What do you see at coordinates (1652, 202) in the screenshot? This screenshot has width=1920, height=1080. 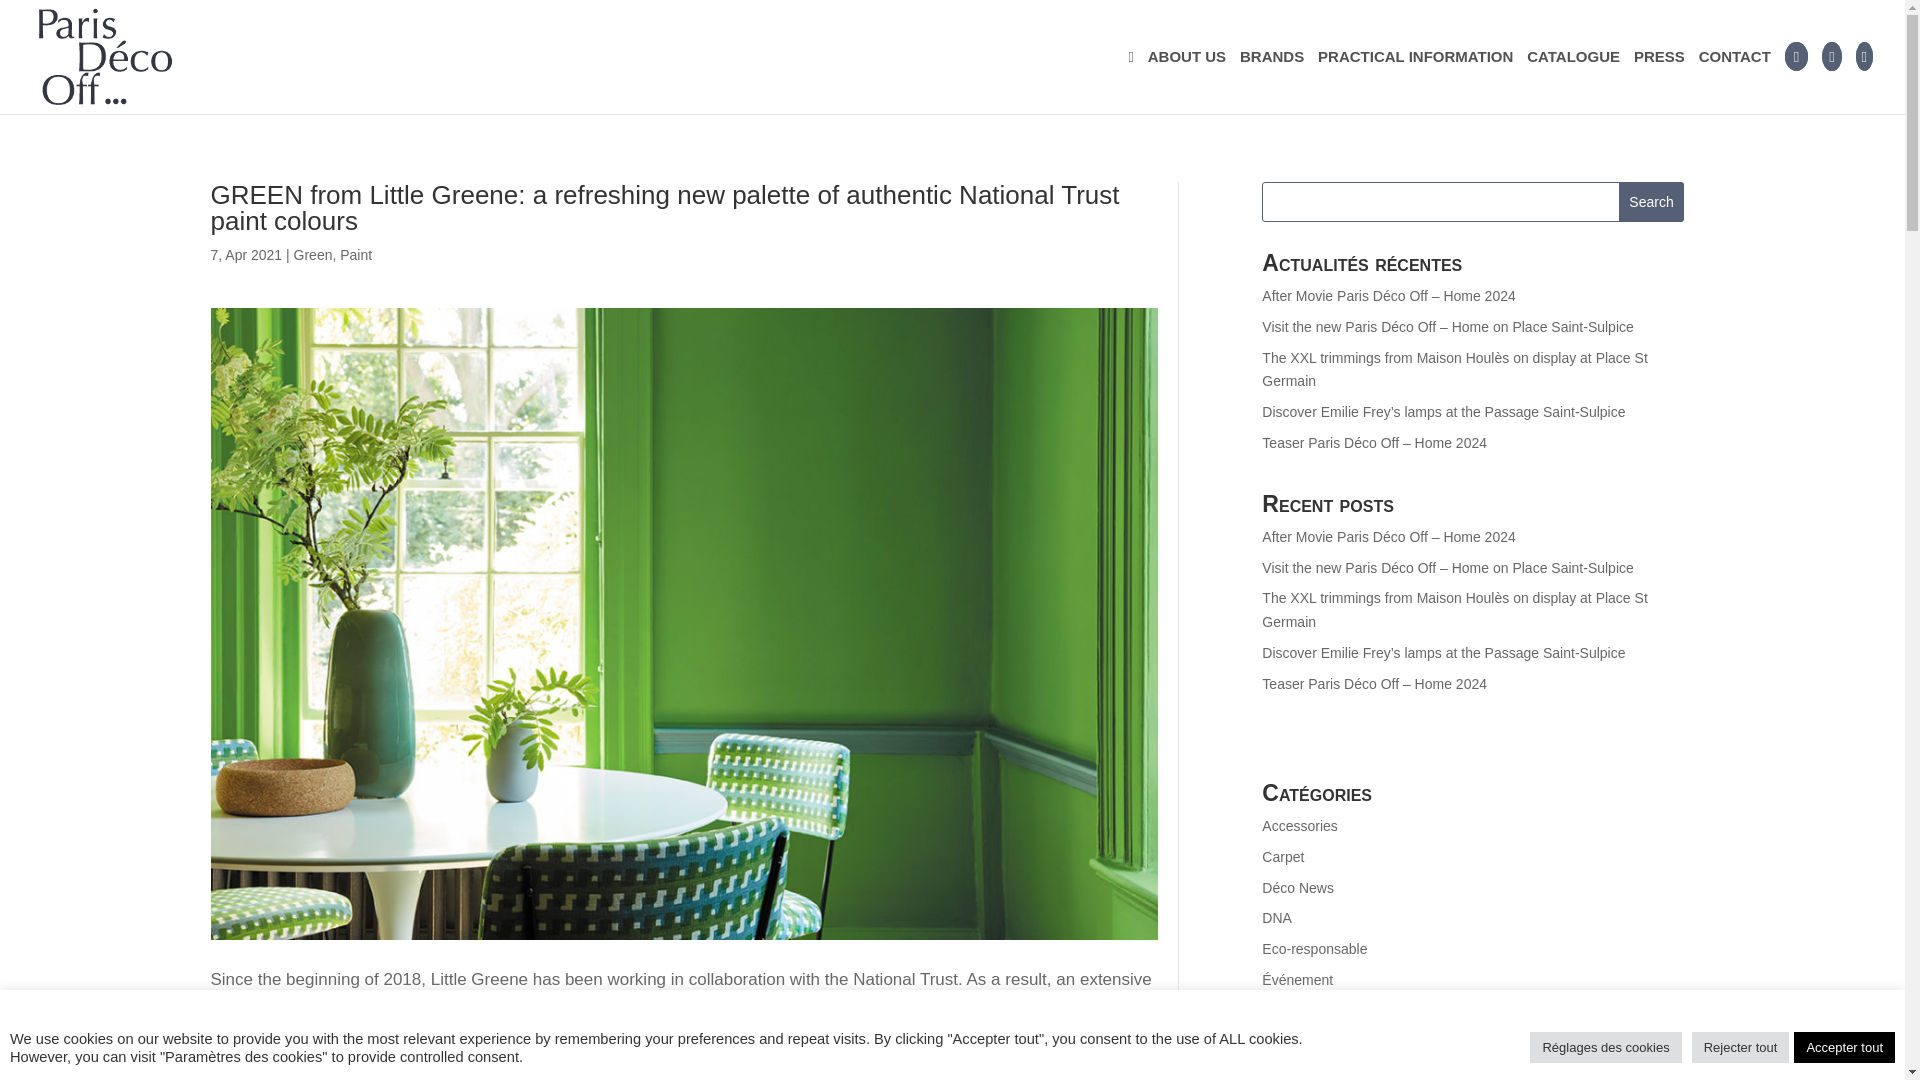 I see `Search` at bounding box center [1652, 202].